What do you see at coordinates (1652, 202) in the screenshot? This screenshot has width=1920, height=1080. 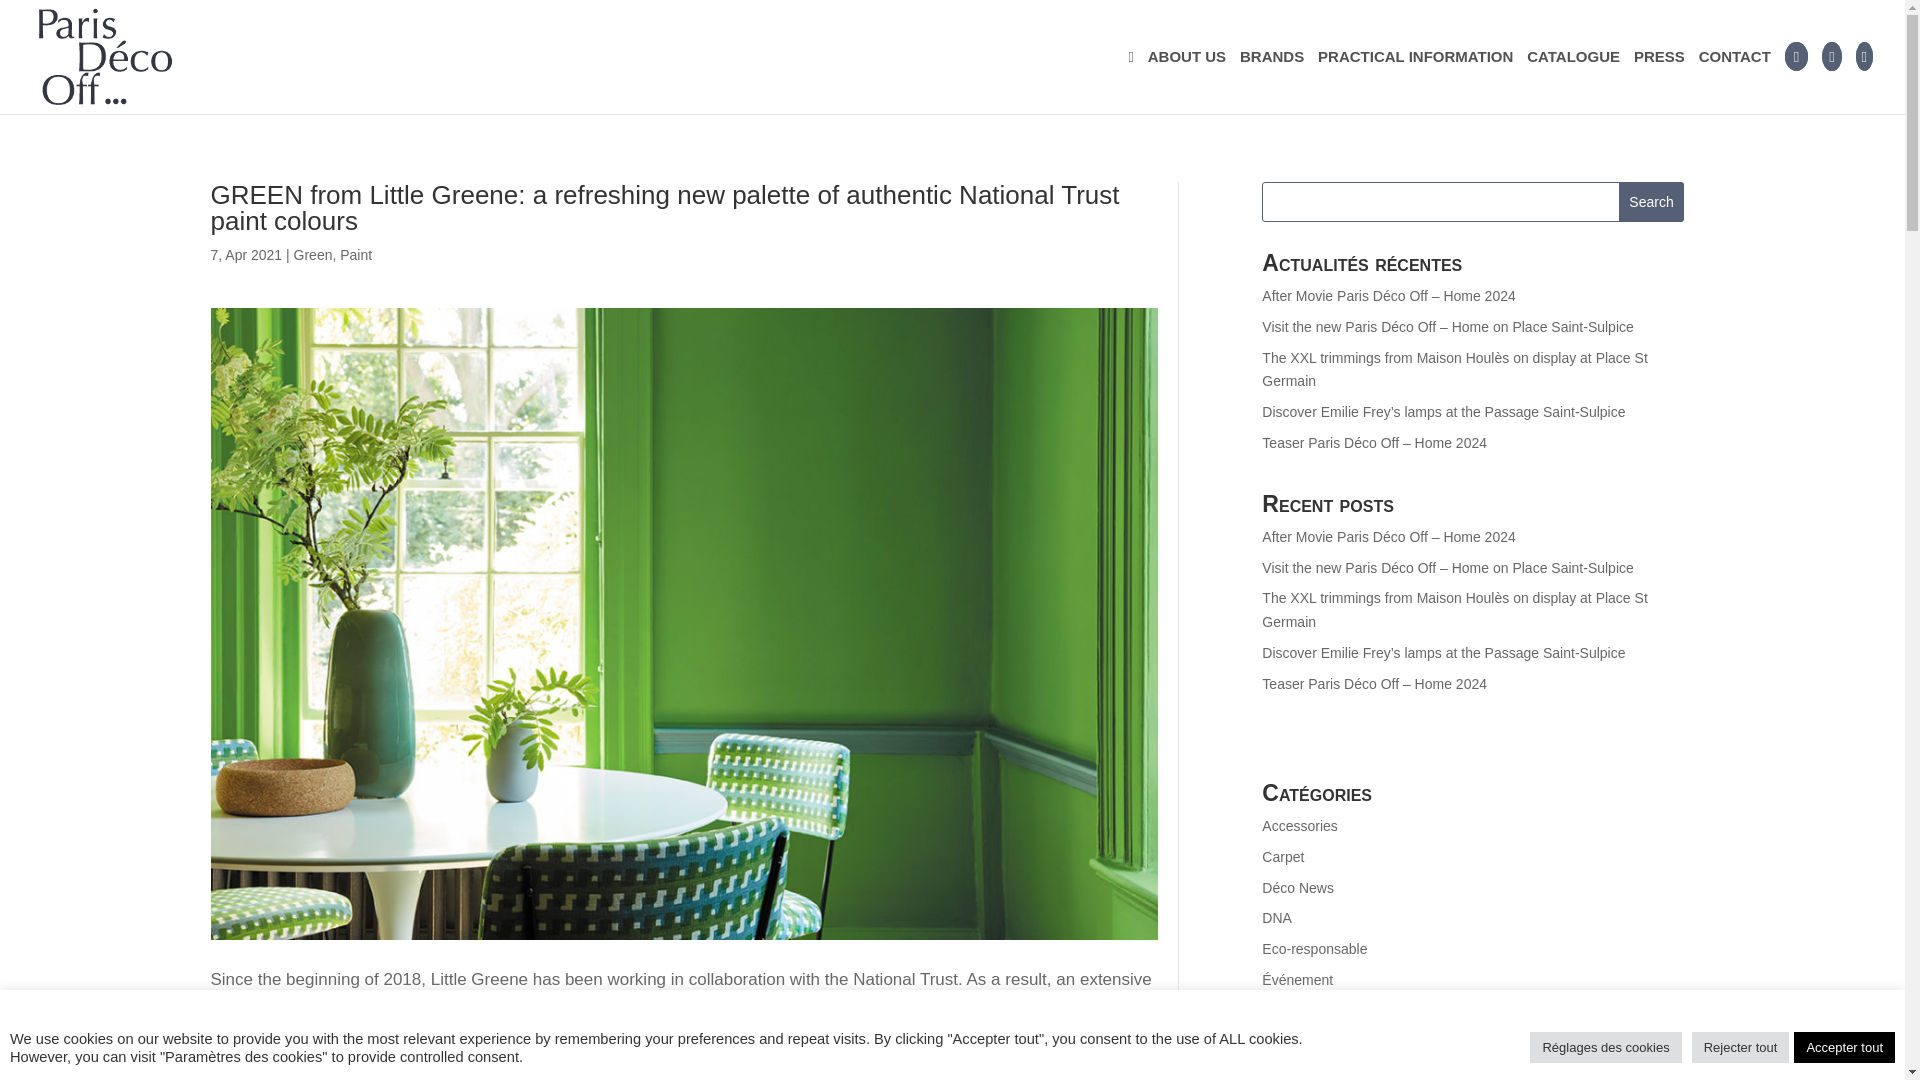 I see `Search` at bounding box center [1652, 202].